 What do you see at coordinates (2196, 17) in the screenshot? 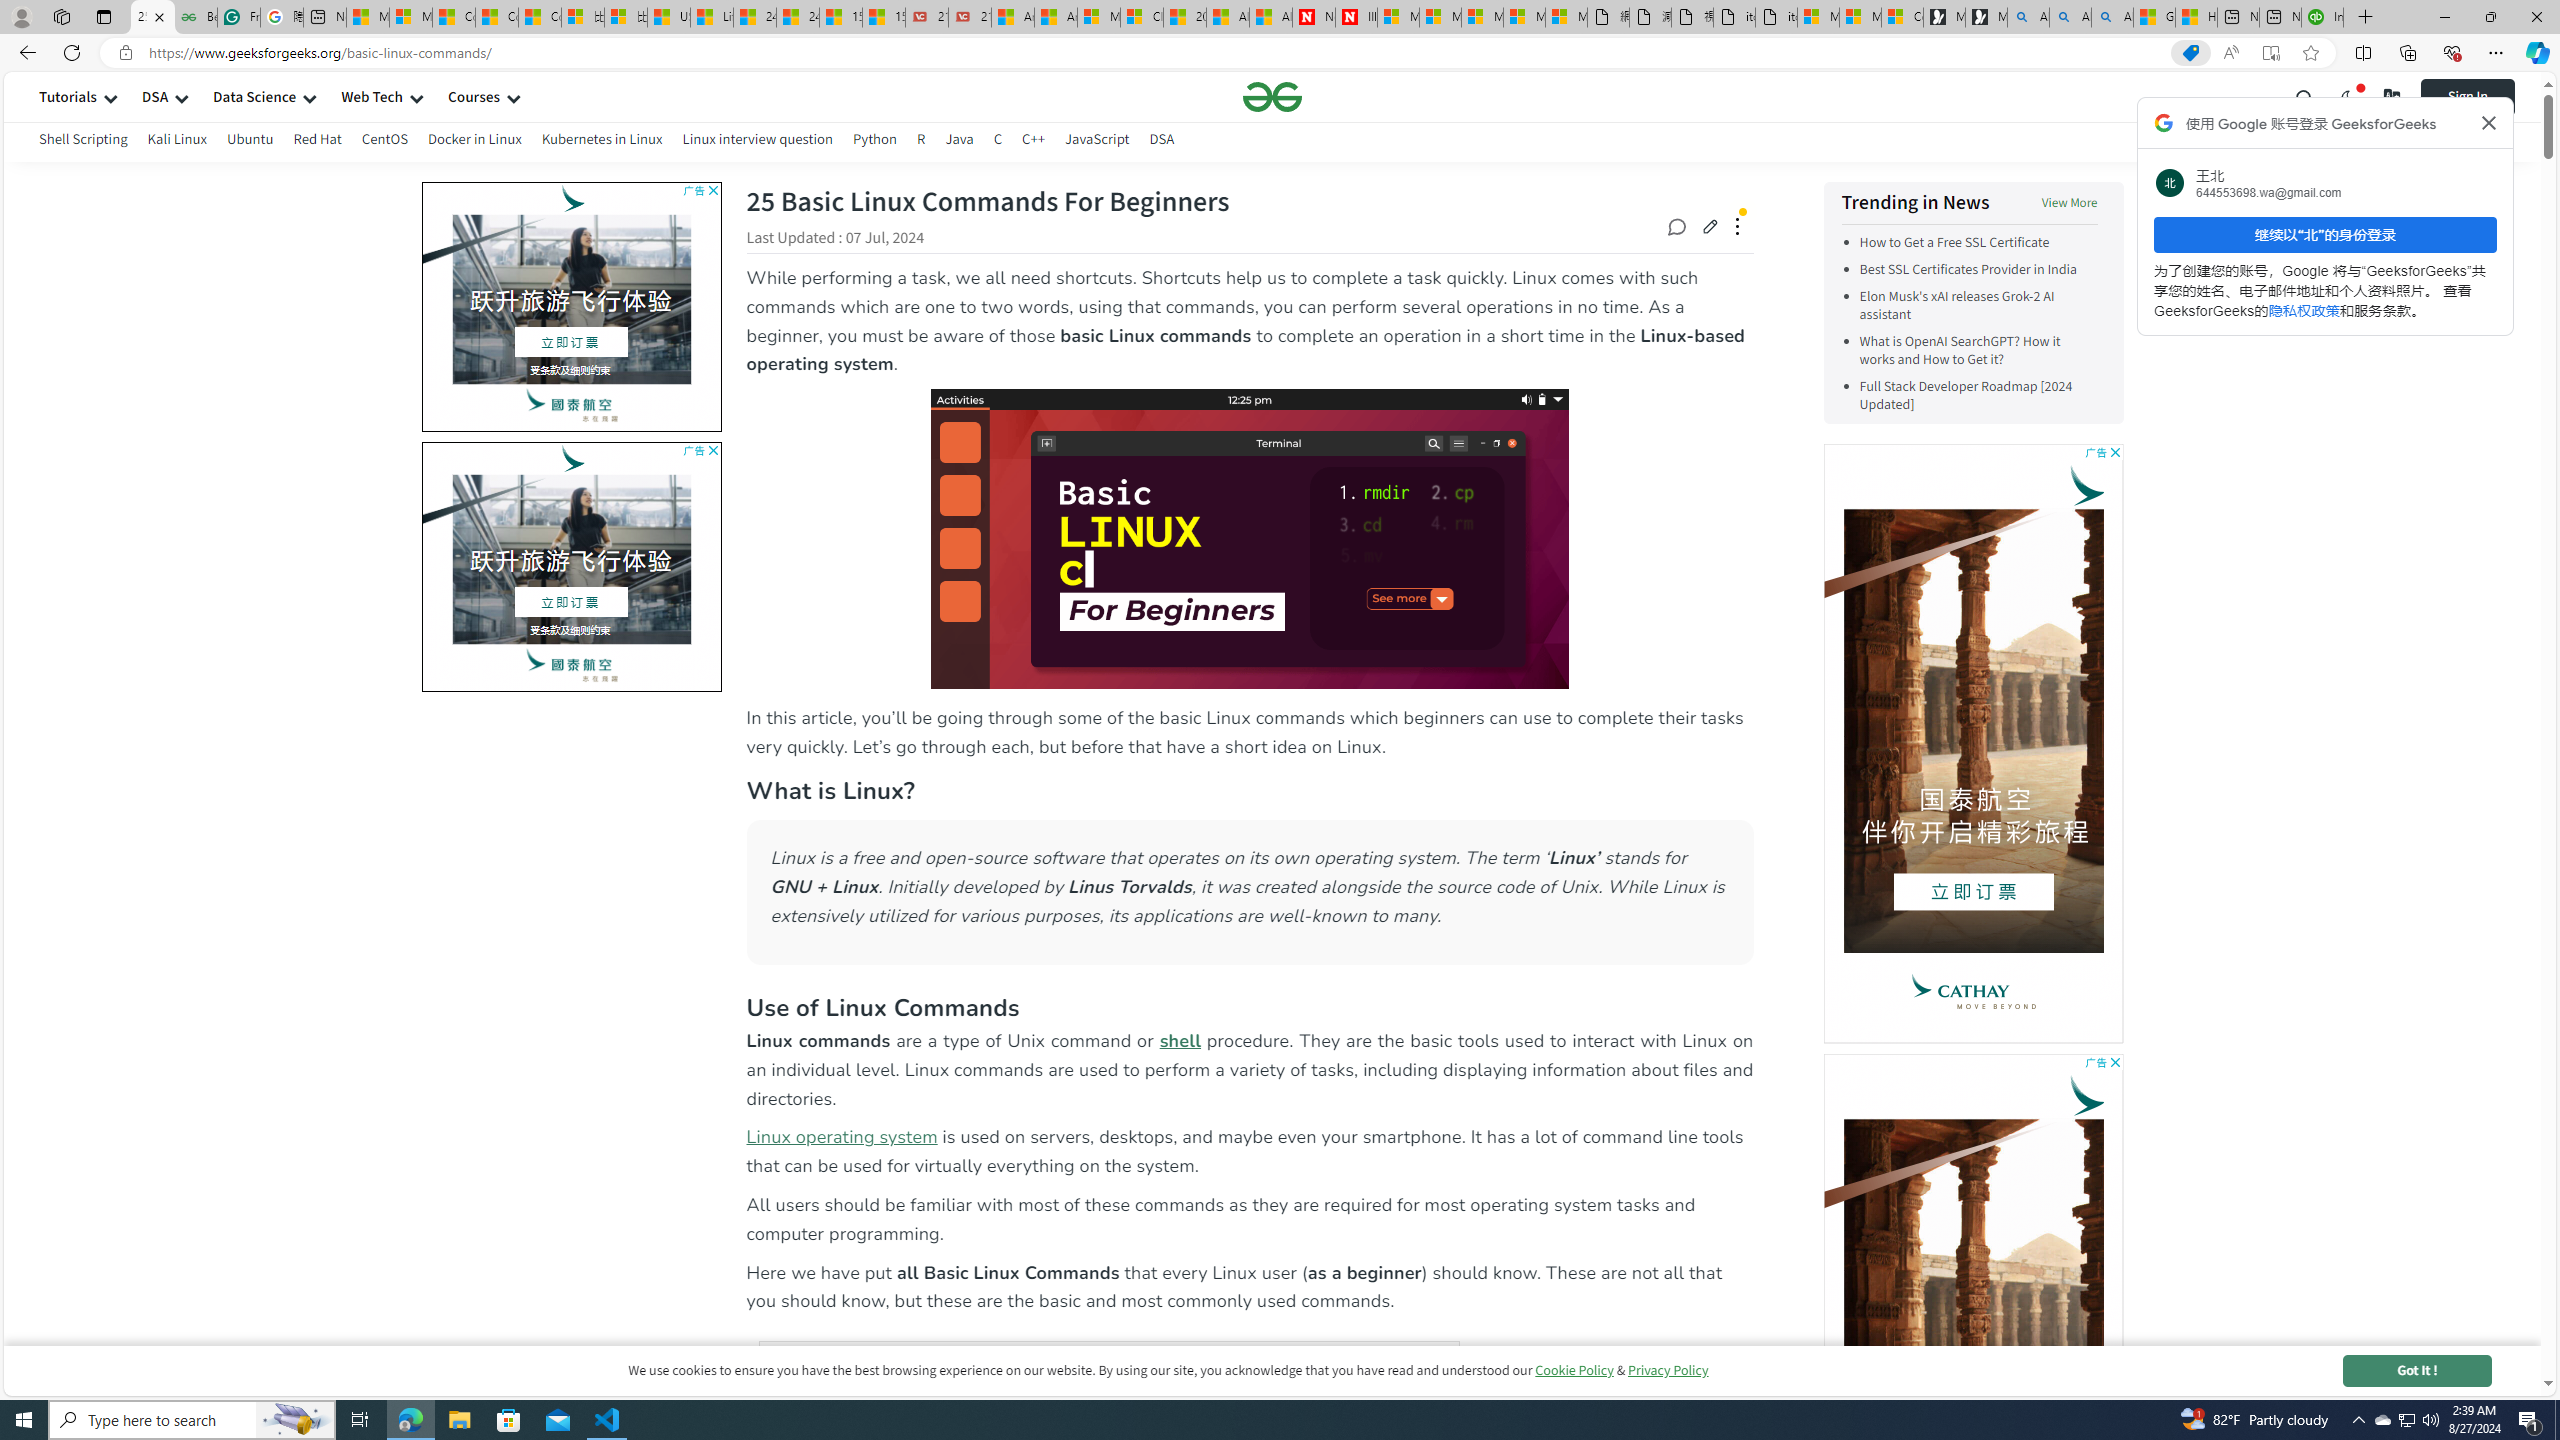
I see `How to Use a TV as a Computer Monitor` at bounding box center [2196, 17].